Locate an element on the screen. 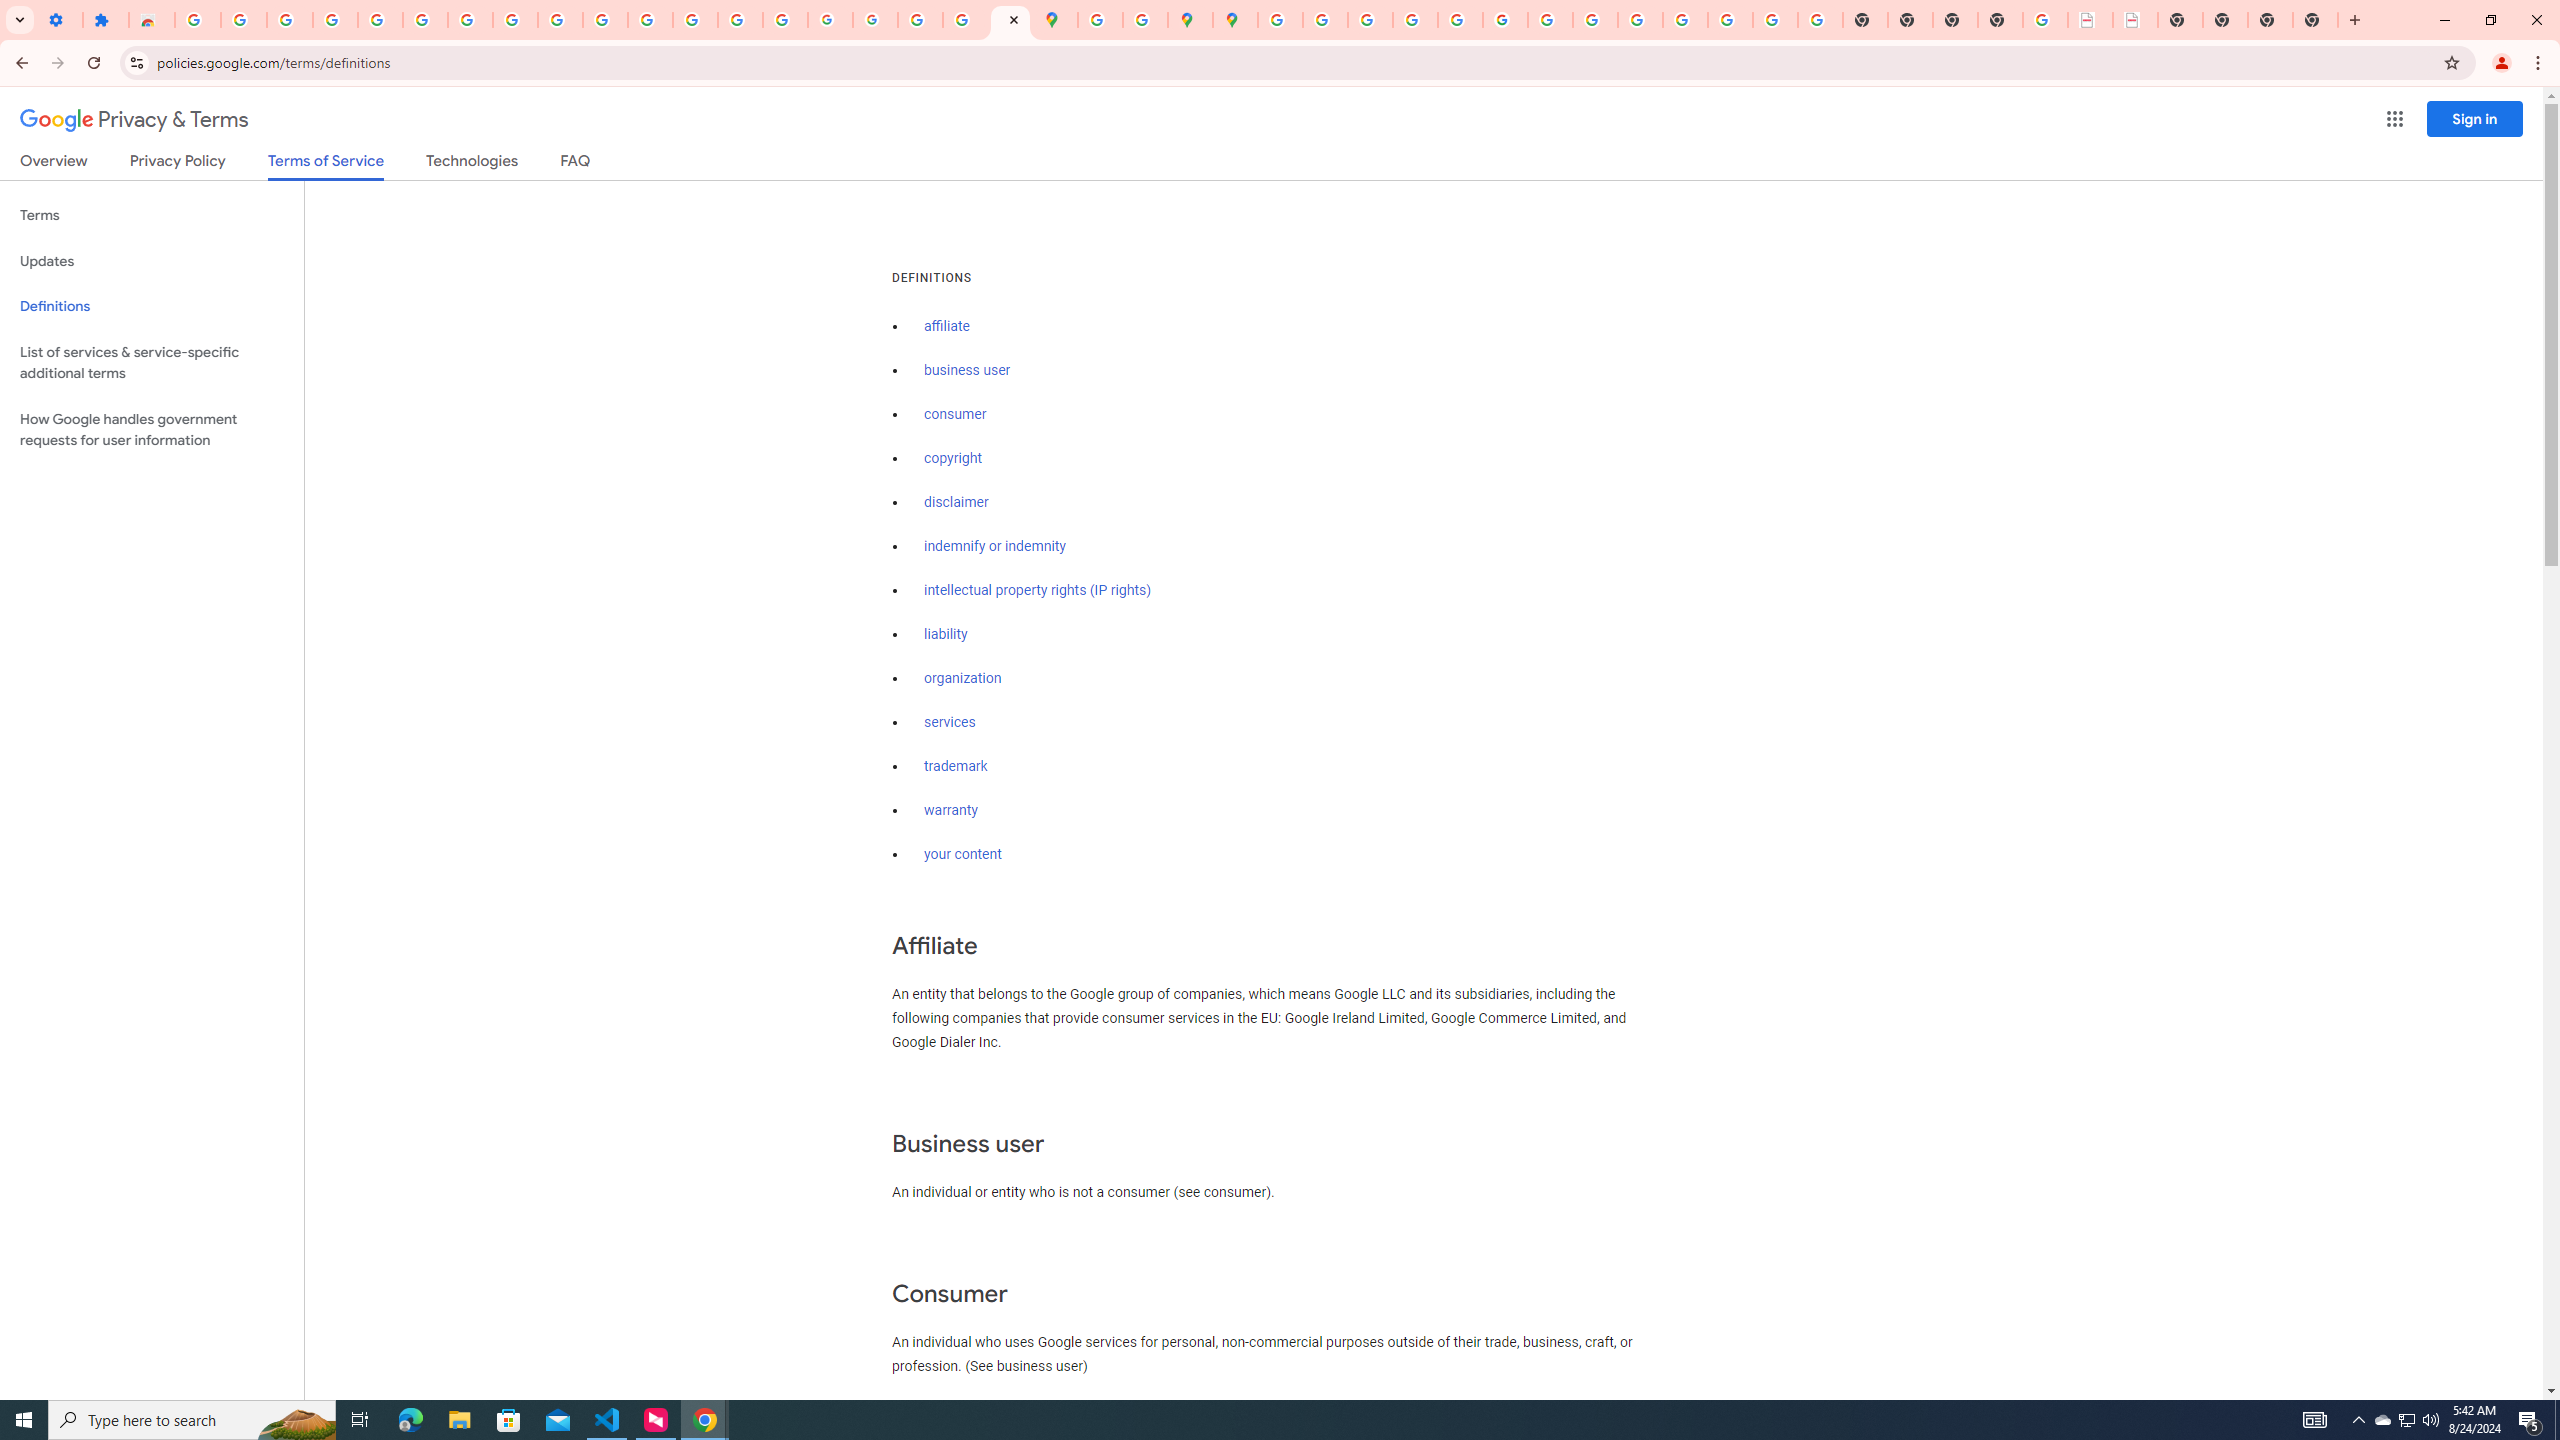 This screenshot has width=2560, height=1440. Terms is located at coordinates (152, 216).